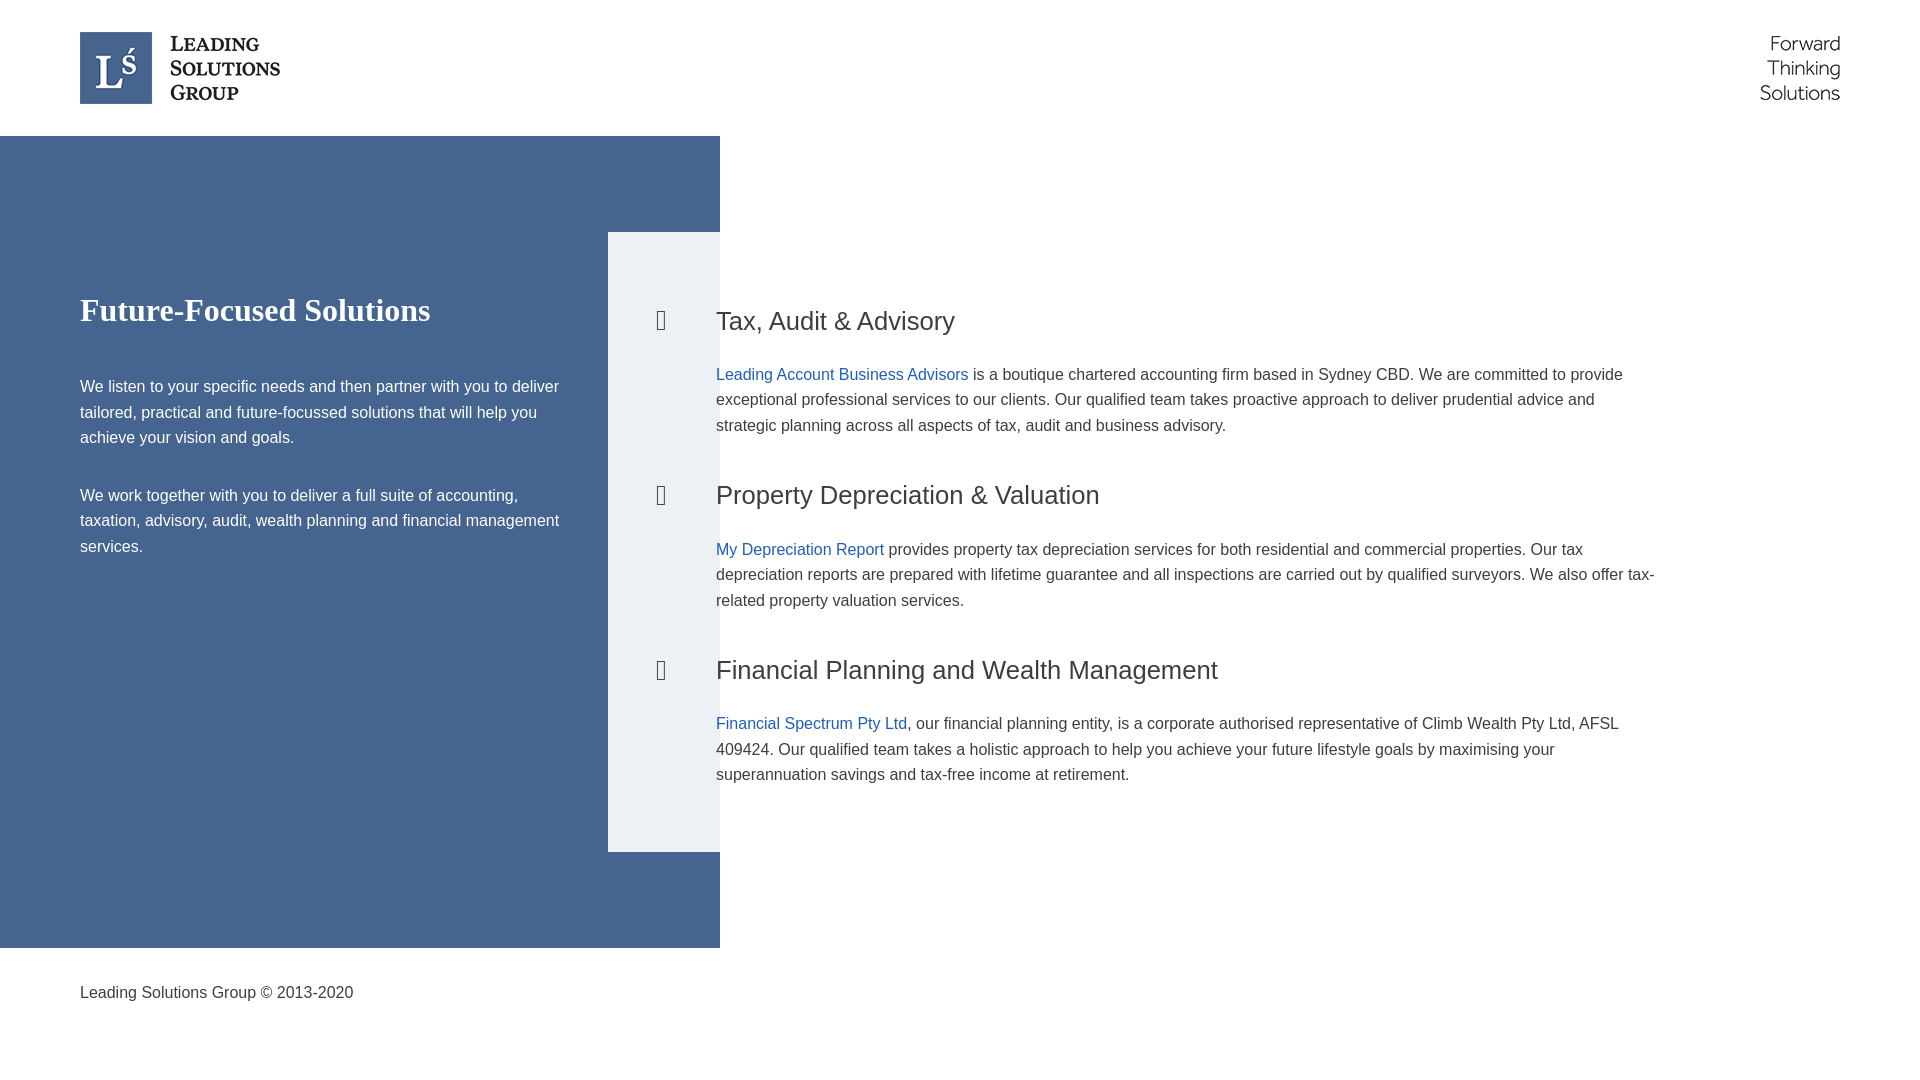 This screenshot has width=1920, height=1080. What do you see at coordinates (812, 724) in the screenshot?
I see `Financial Spectrum Pty Ltd` at bounding box center [812, 724].